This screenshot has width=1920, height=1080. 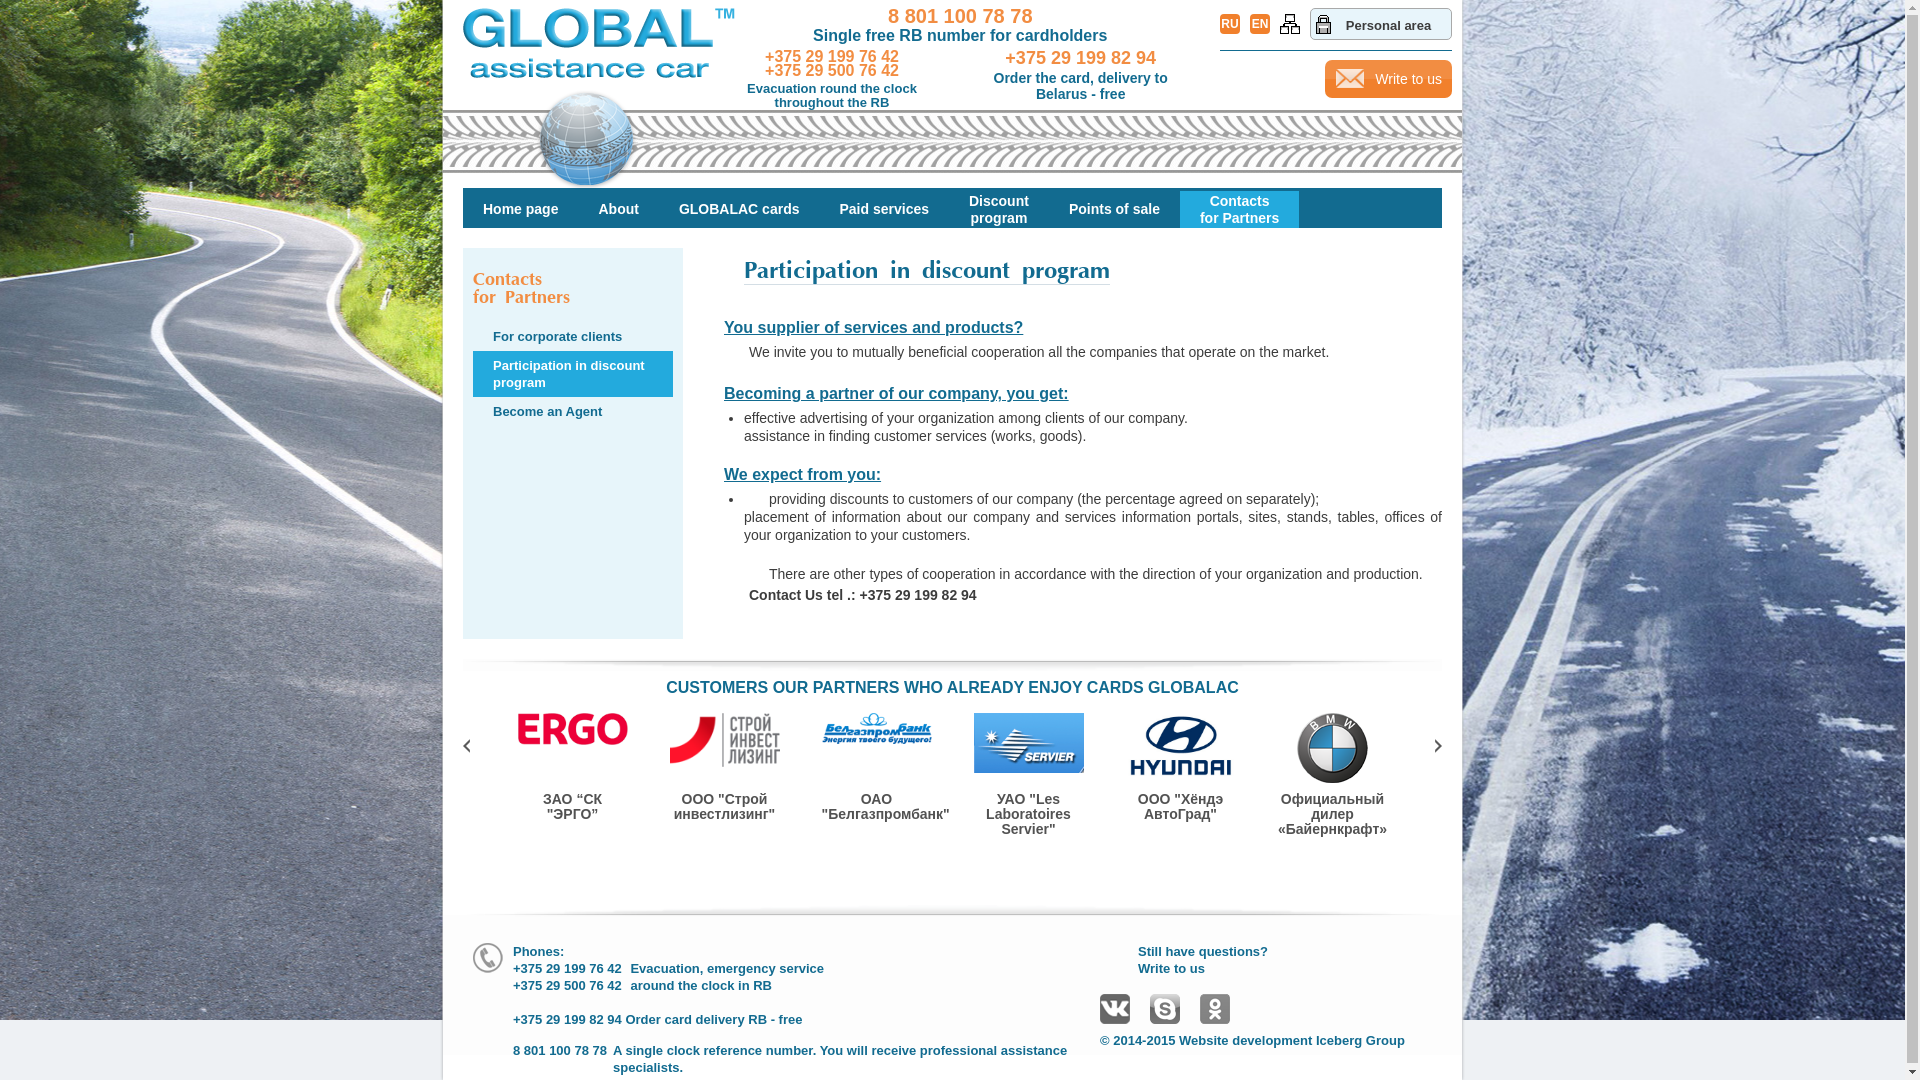 I want to click on Become an Agent, so click(x=538, y=412).